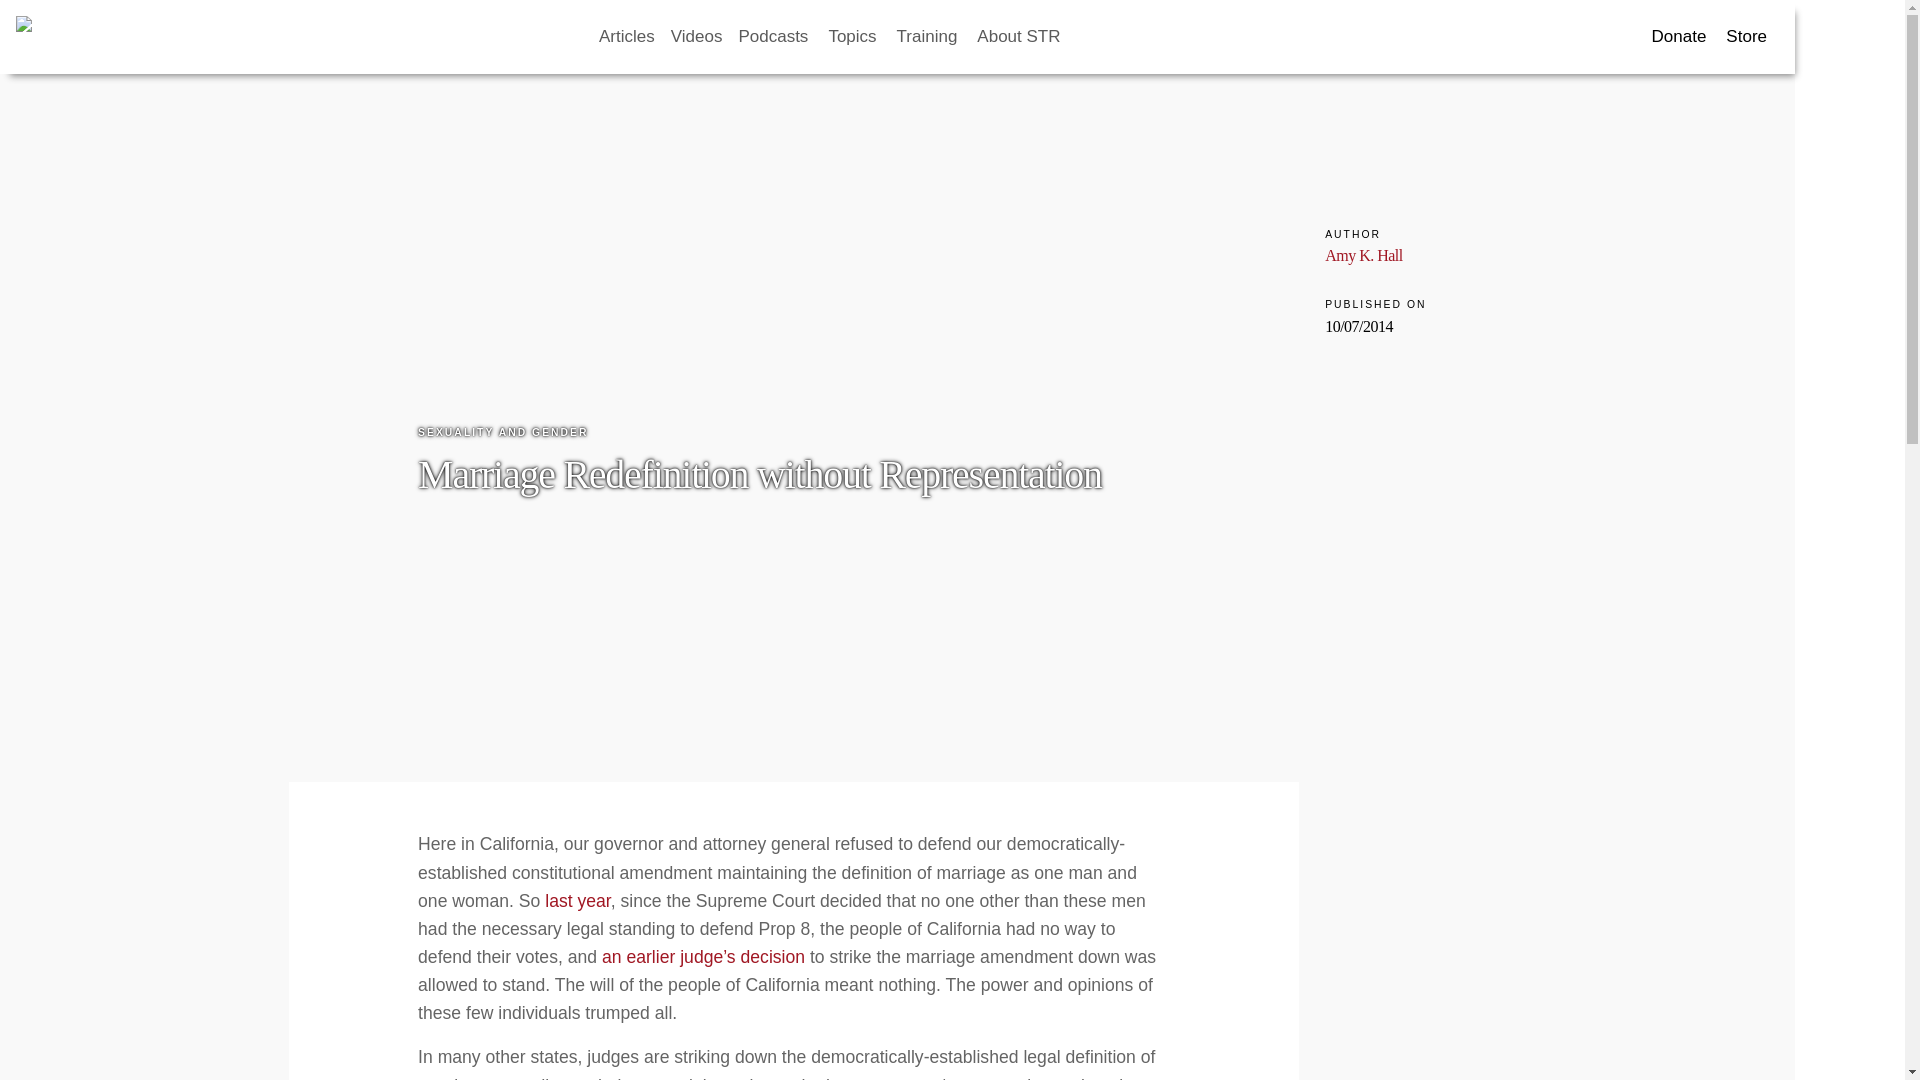  What do you see at coordinates (1013, 37) in the screenshot?
I see `Training` at bounding box center [1013, 37].